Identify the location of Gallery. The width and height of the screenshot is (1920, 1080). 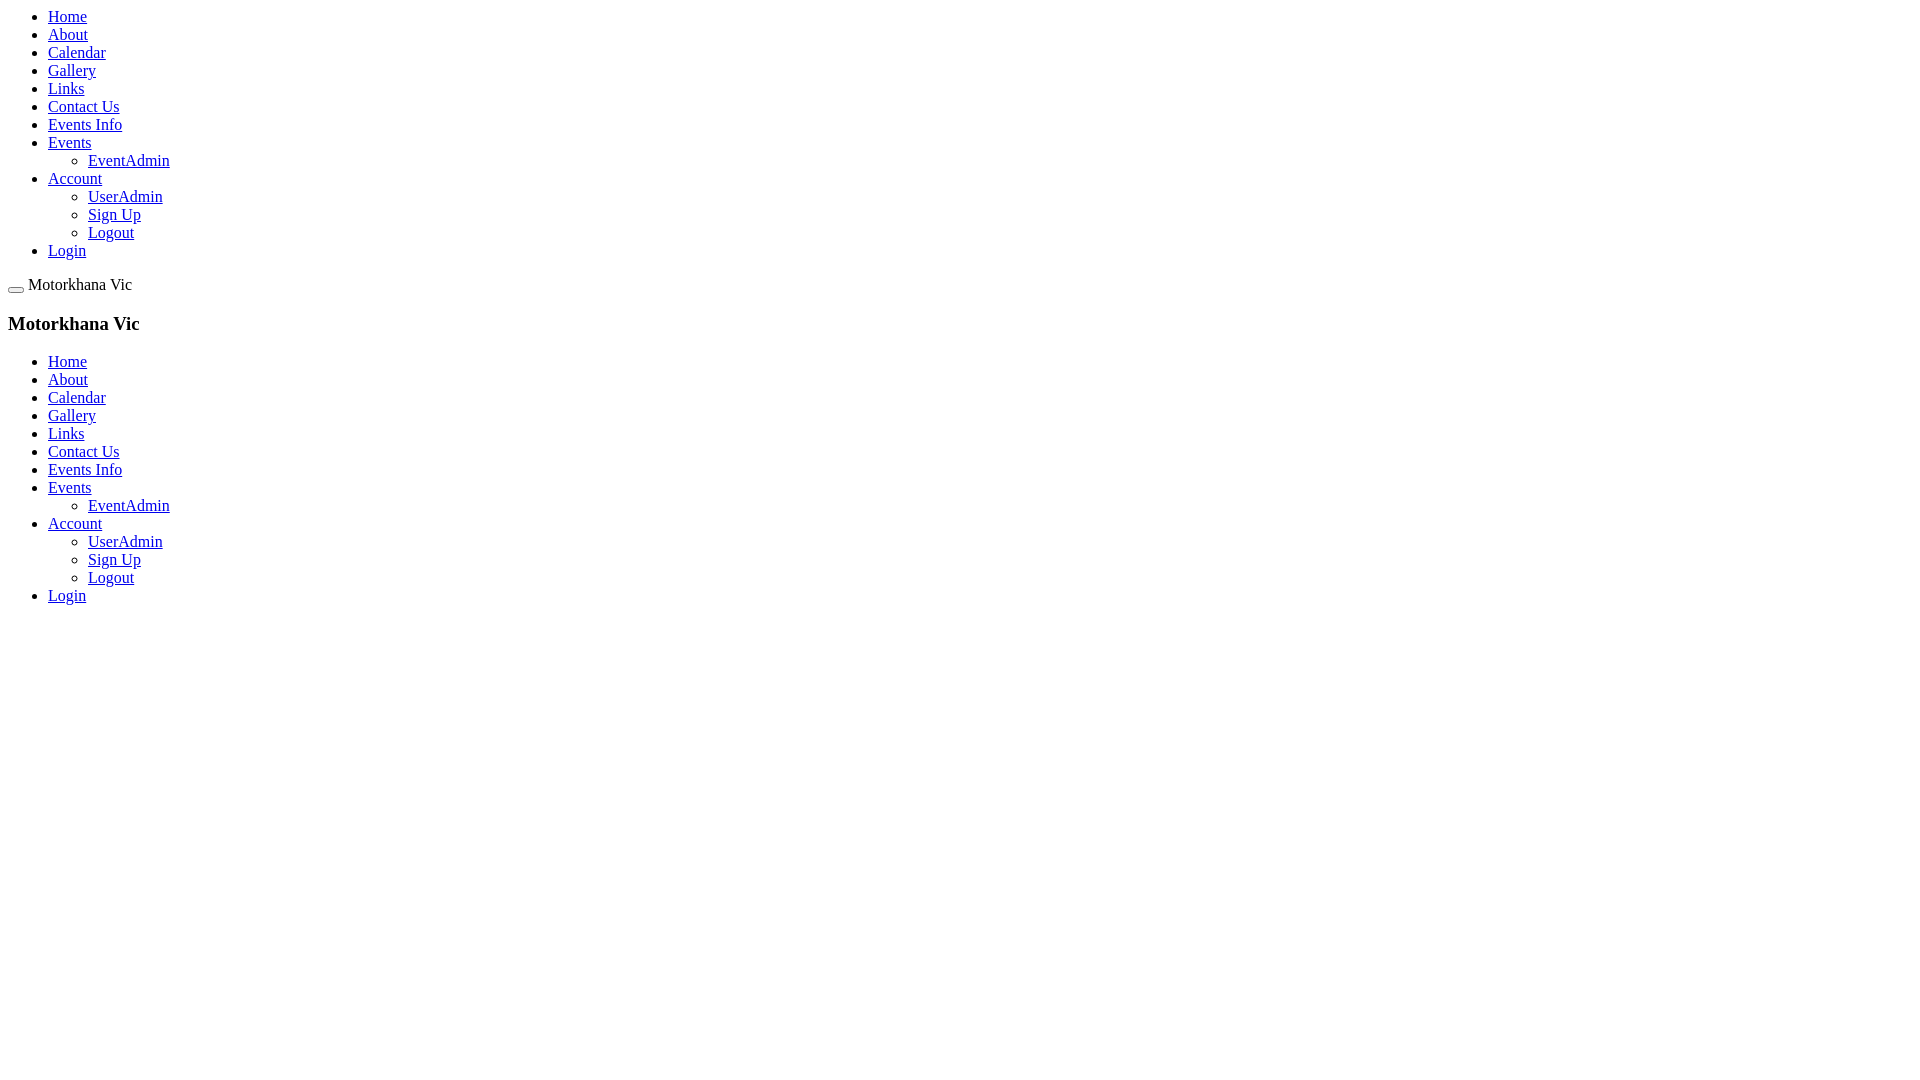
(72, 416).